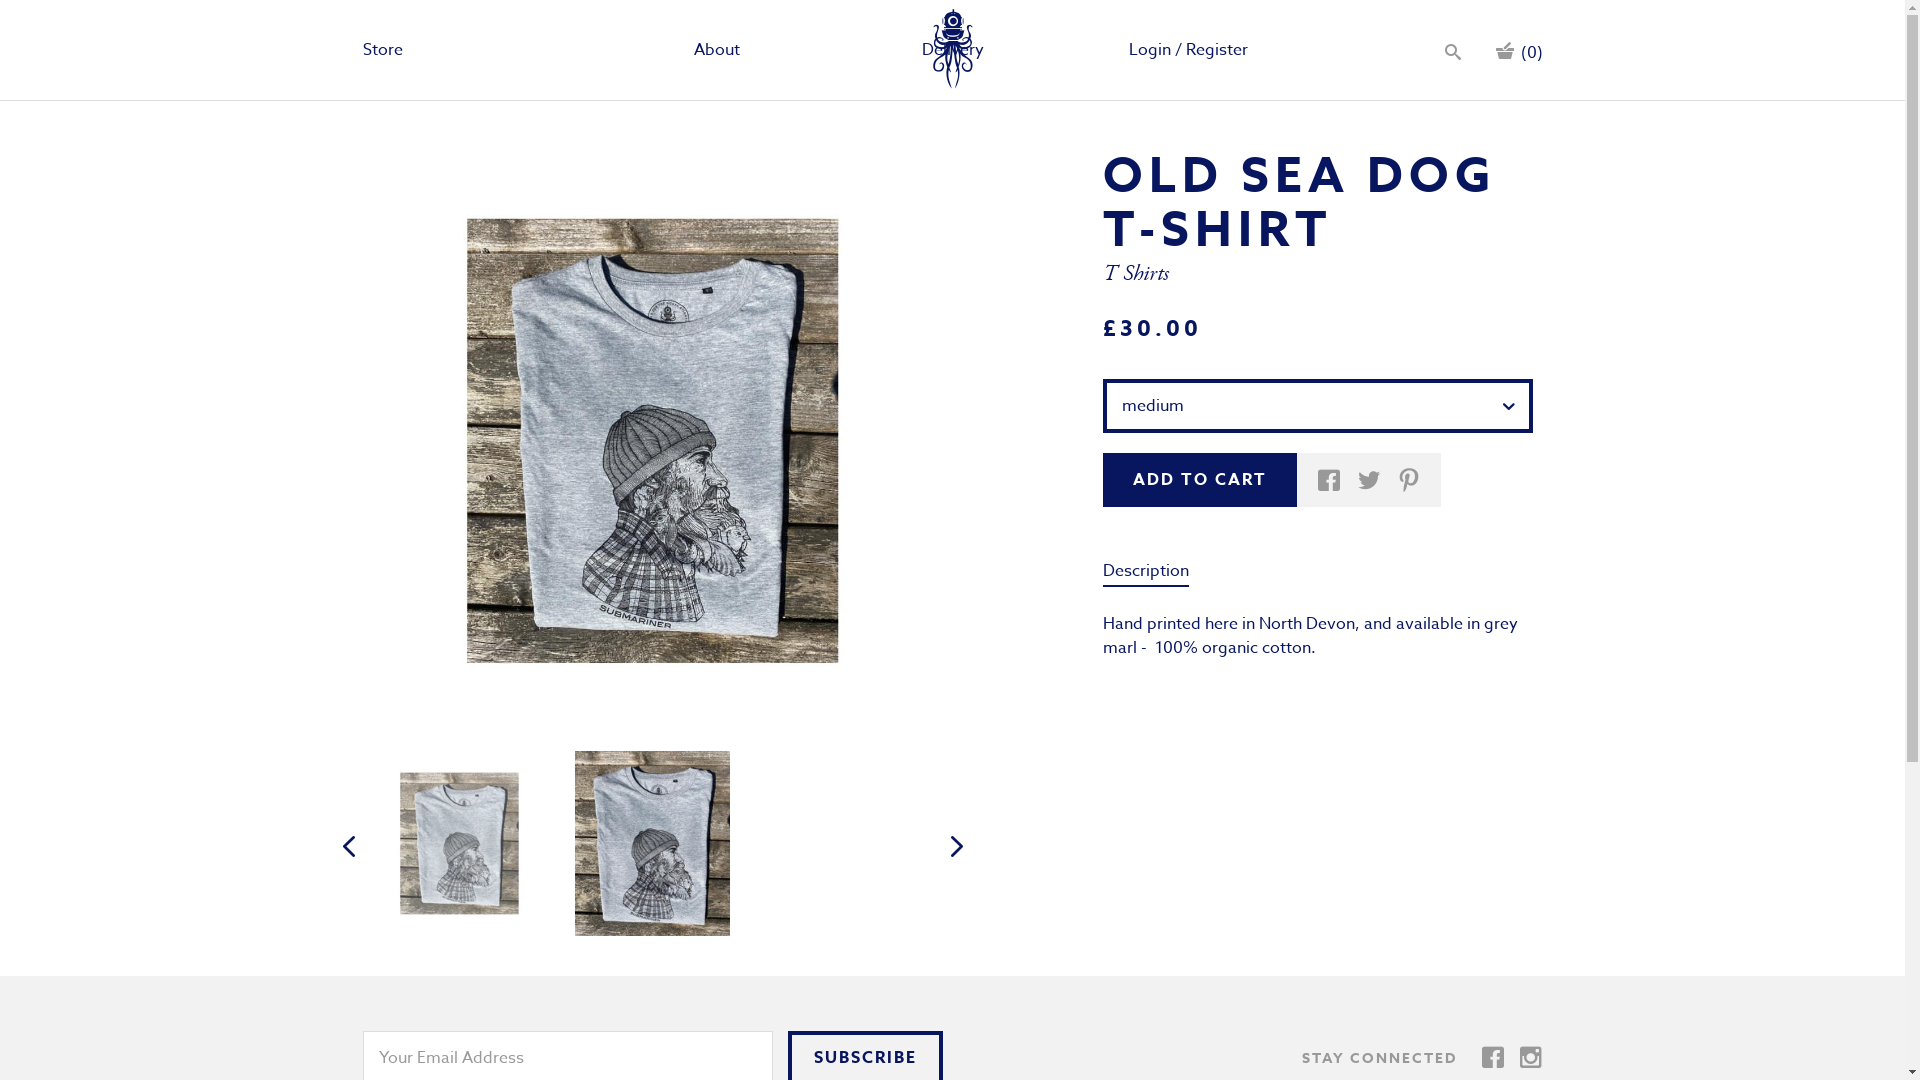 The width and height of the screenshot is (1920, 1080). Describe the element at coordinates (1199, 480) in the screenshot. I see `ADD TO CART` at that location.